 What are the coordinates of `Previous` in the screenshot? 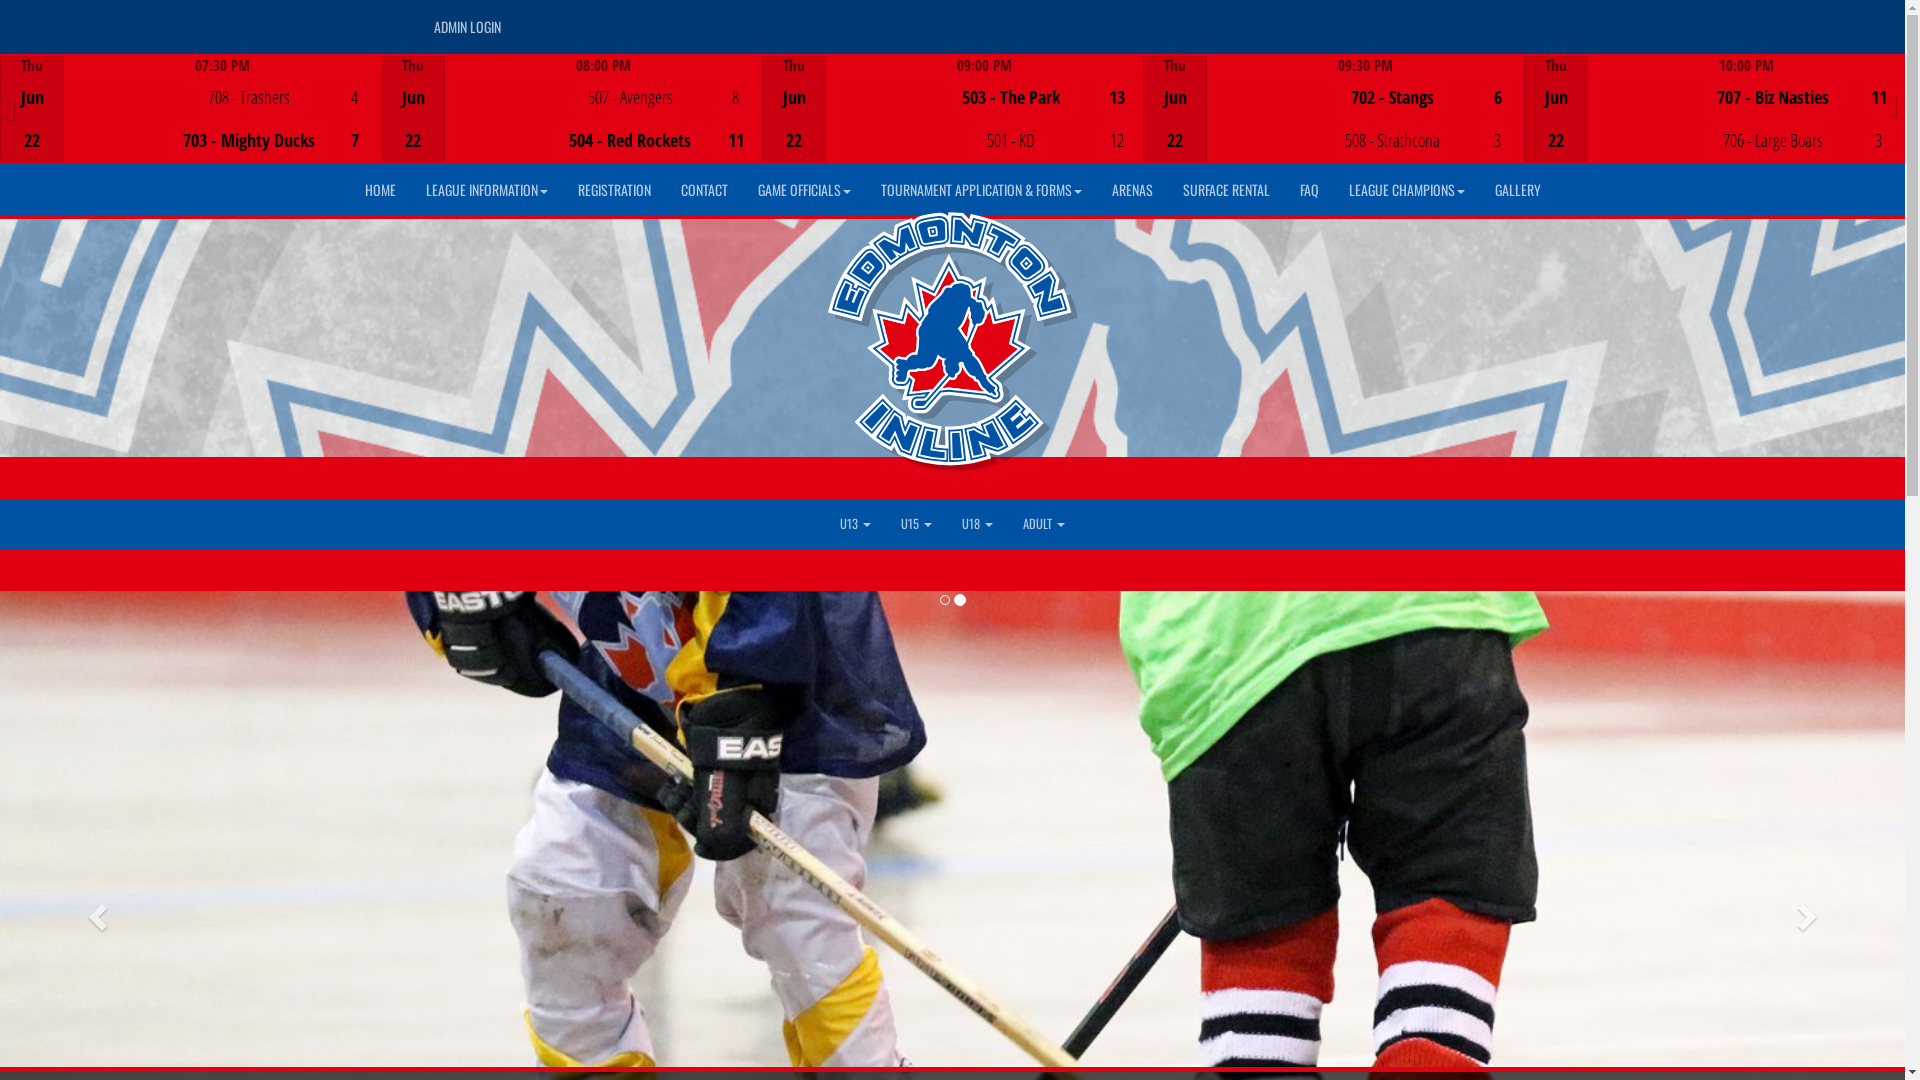 It's located at (12, 111).